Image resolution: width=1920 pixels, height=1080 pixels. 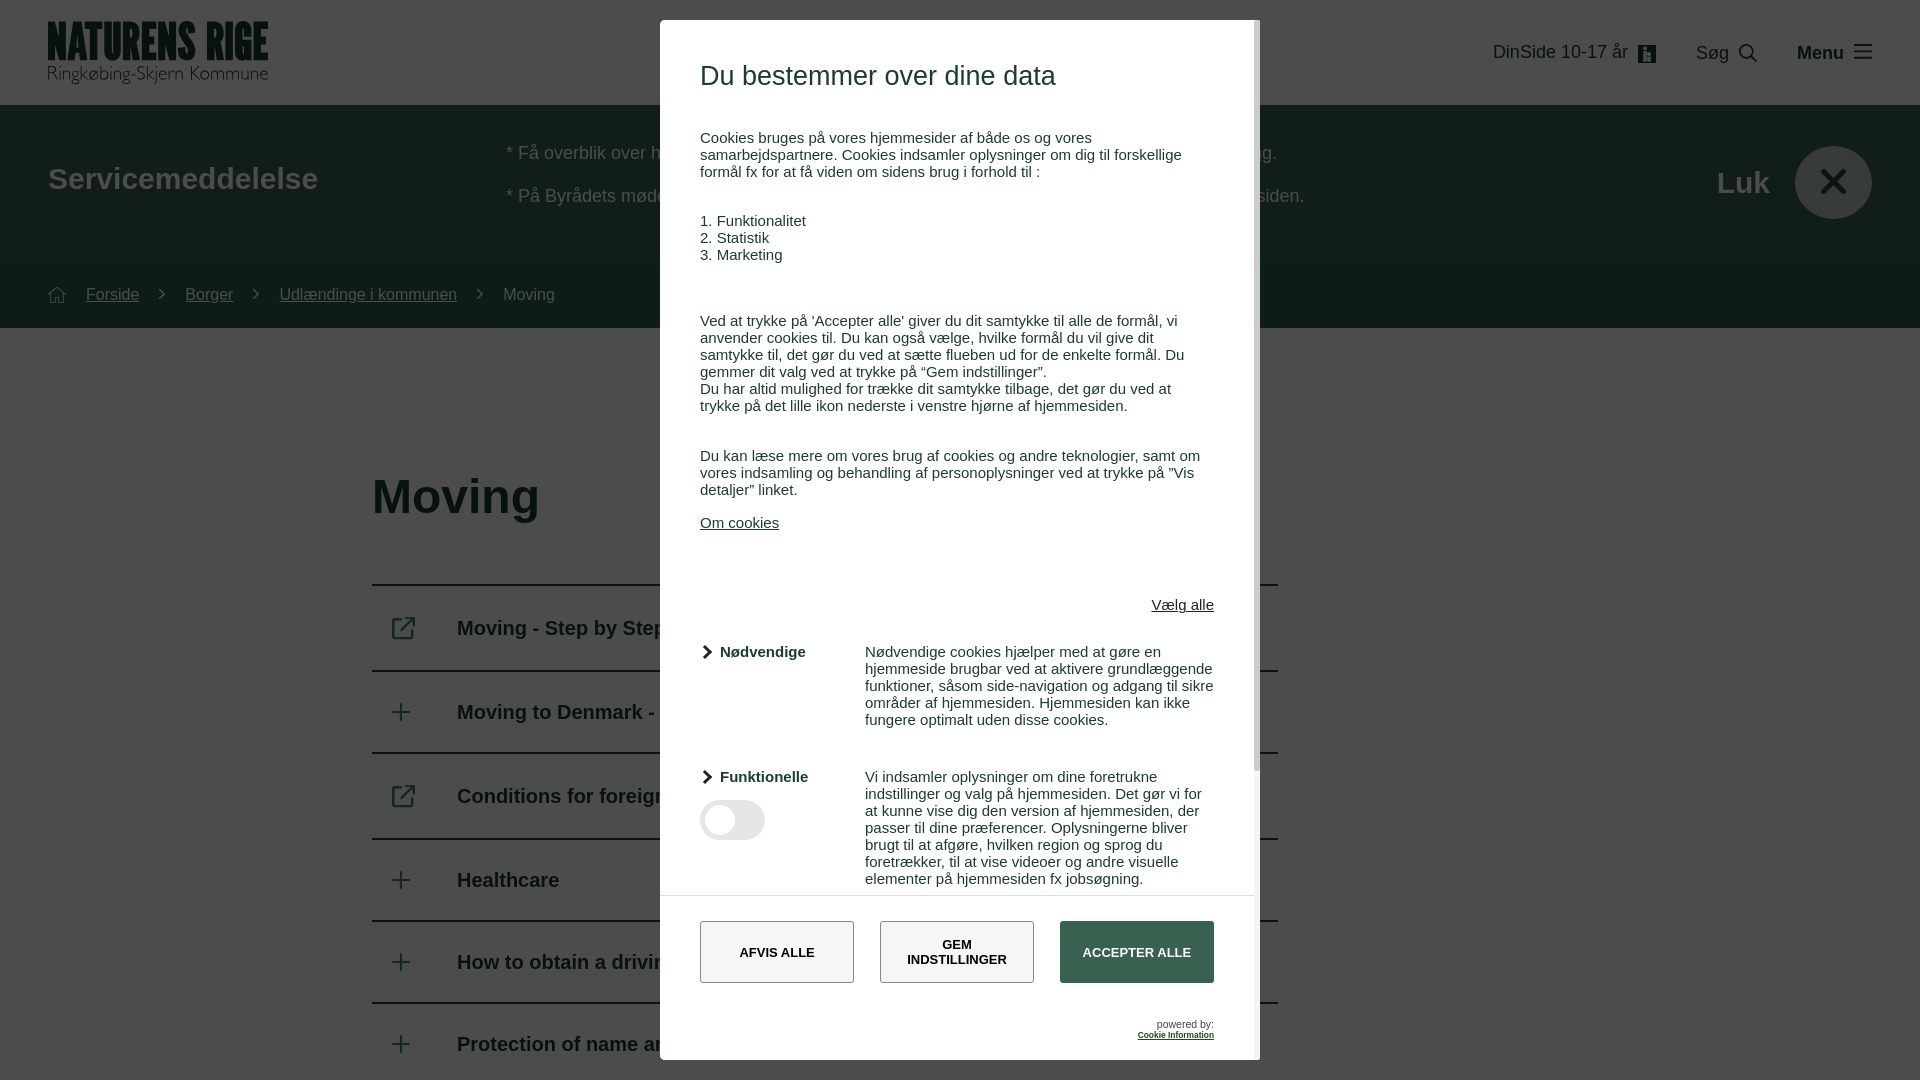 I want to click on Statistiske, so click(x=770, y=936).